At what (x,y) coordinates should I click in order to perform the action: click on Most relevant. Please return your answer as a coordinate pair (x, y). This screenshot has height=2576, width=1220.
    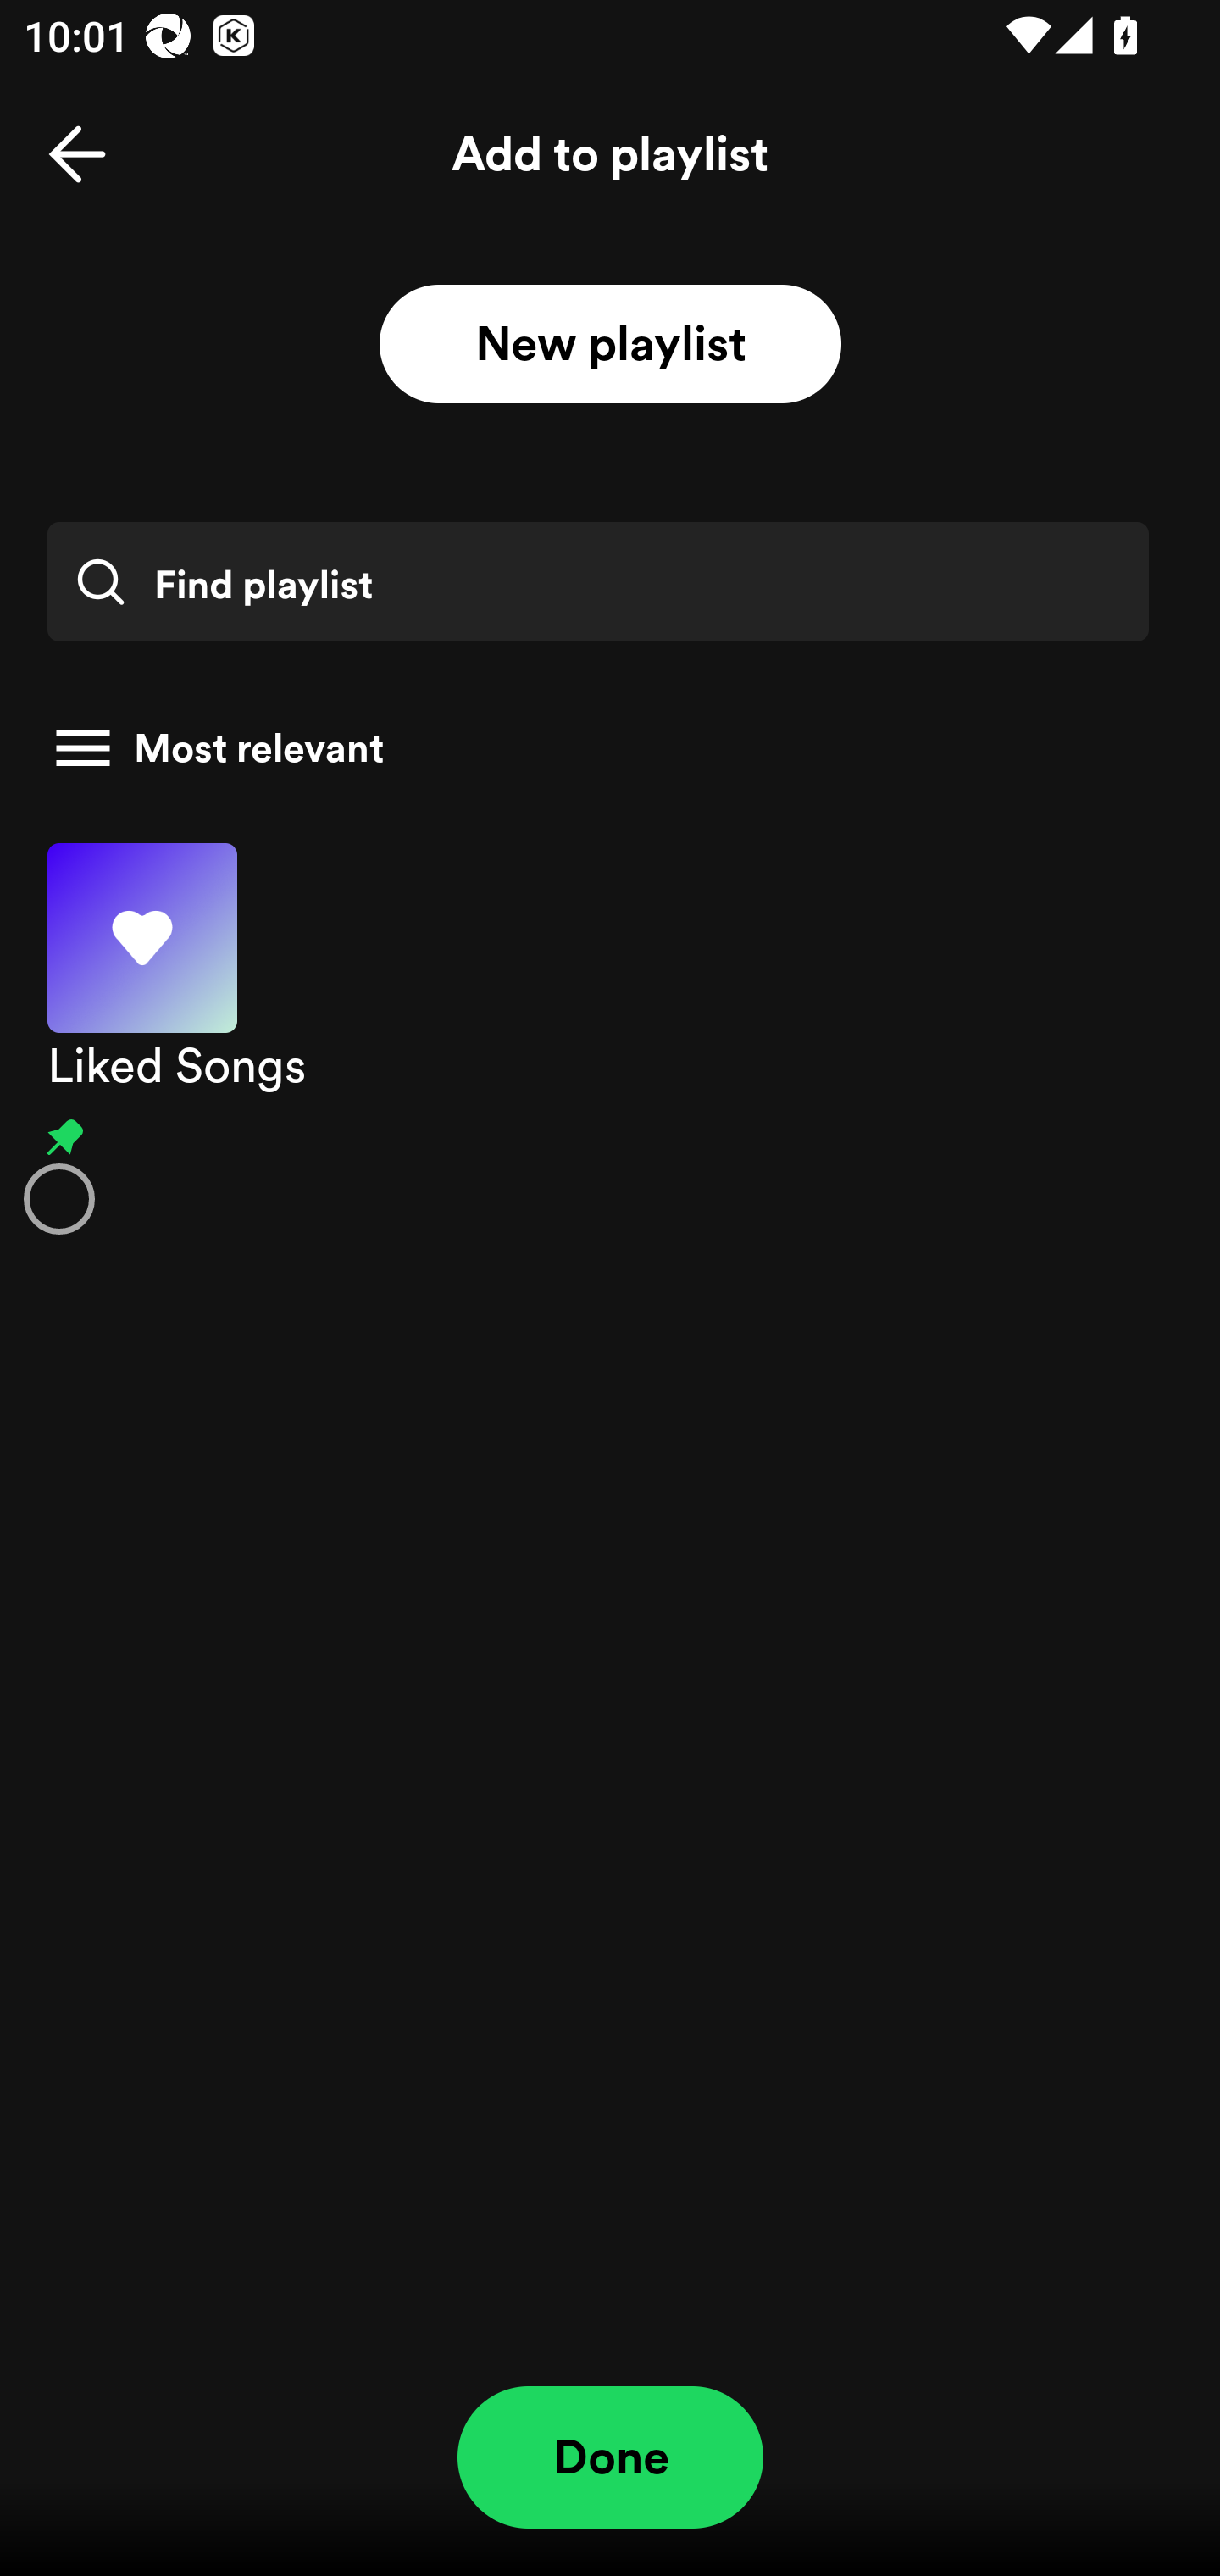
    Looking at the image, I should click on (598, 748).